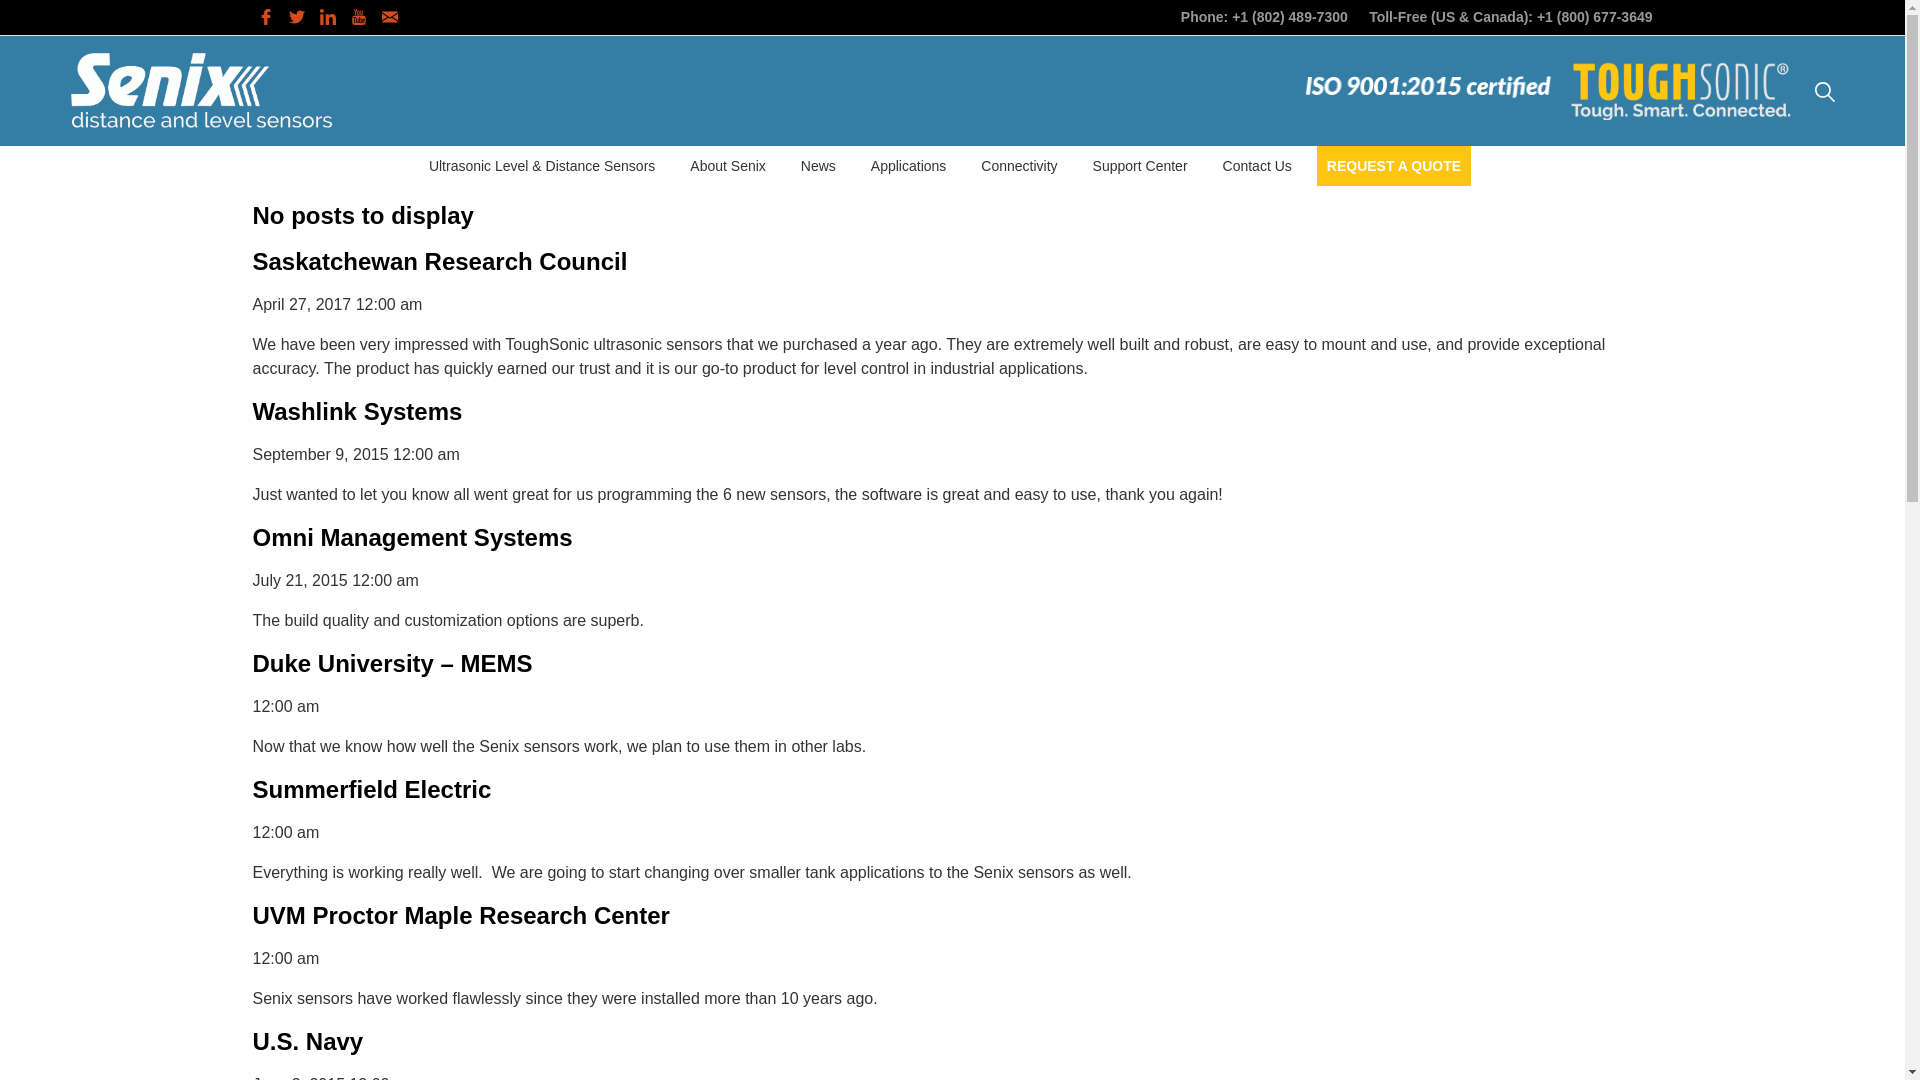  Describe the element at coordinates (727, 165) in the screenshot. I see `About Senix` at that location.